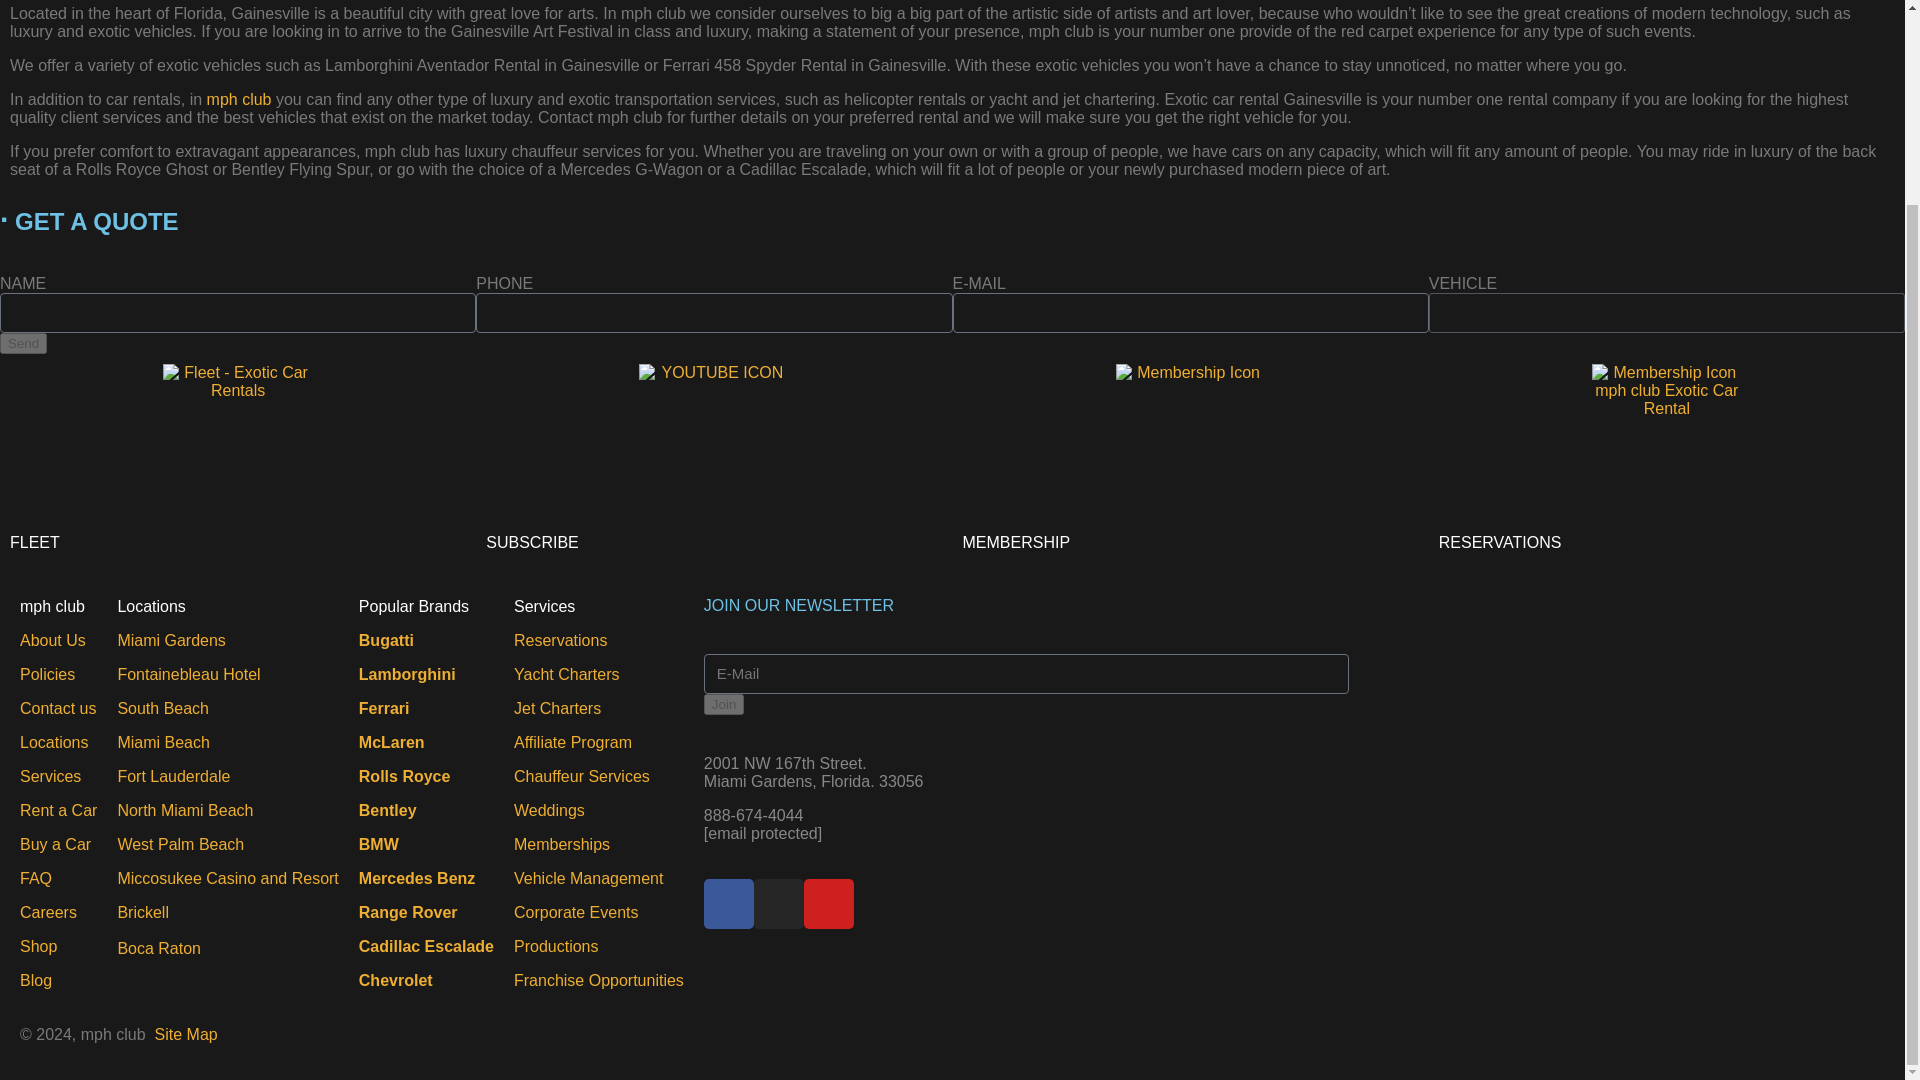  I want to click on Shop, so click(38, 946).